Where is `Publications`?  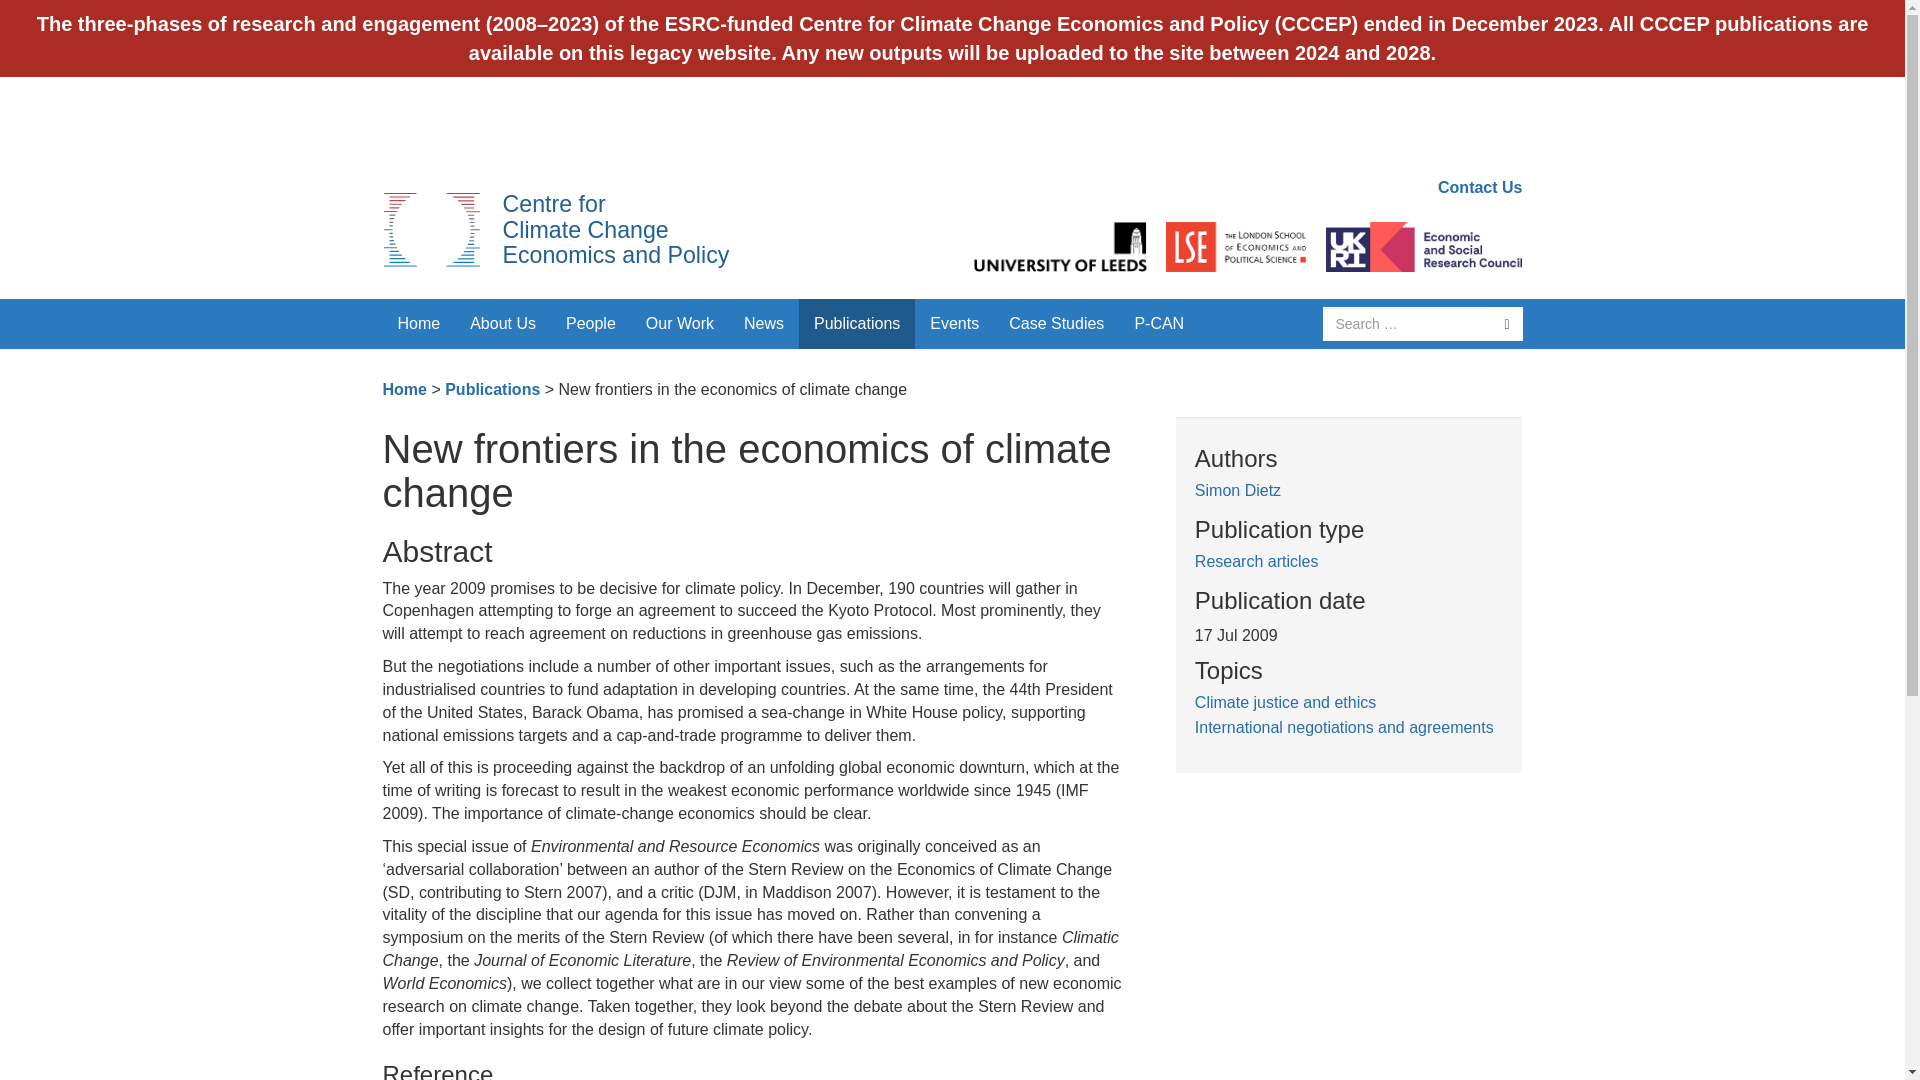
Publications is located at coordinates (492, 390).